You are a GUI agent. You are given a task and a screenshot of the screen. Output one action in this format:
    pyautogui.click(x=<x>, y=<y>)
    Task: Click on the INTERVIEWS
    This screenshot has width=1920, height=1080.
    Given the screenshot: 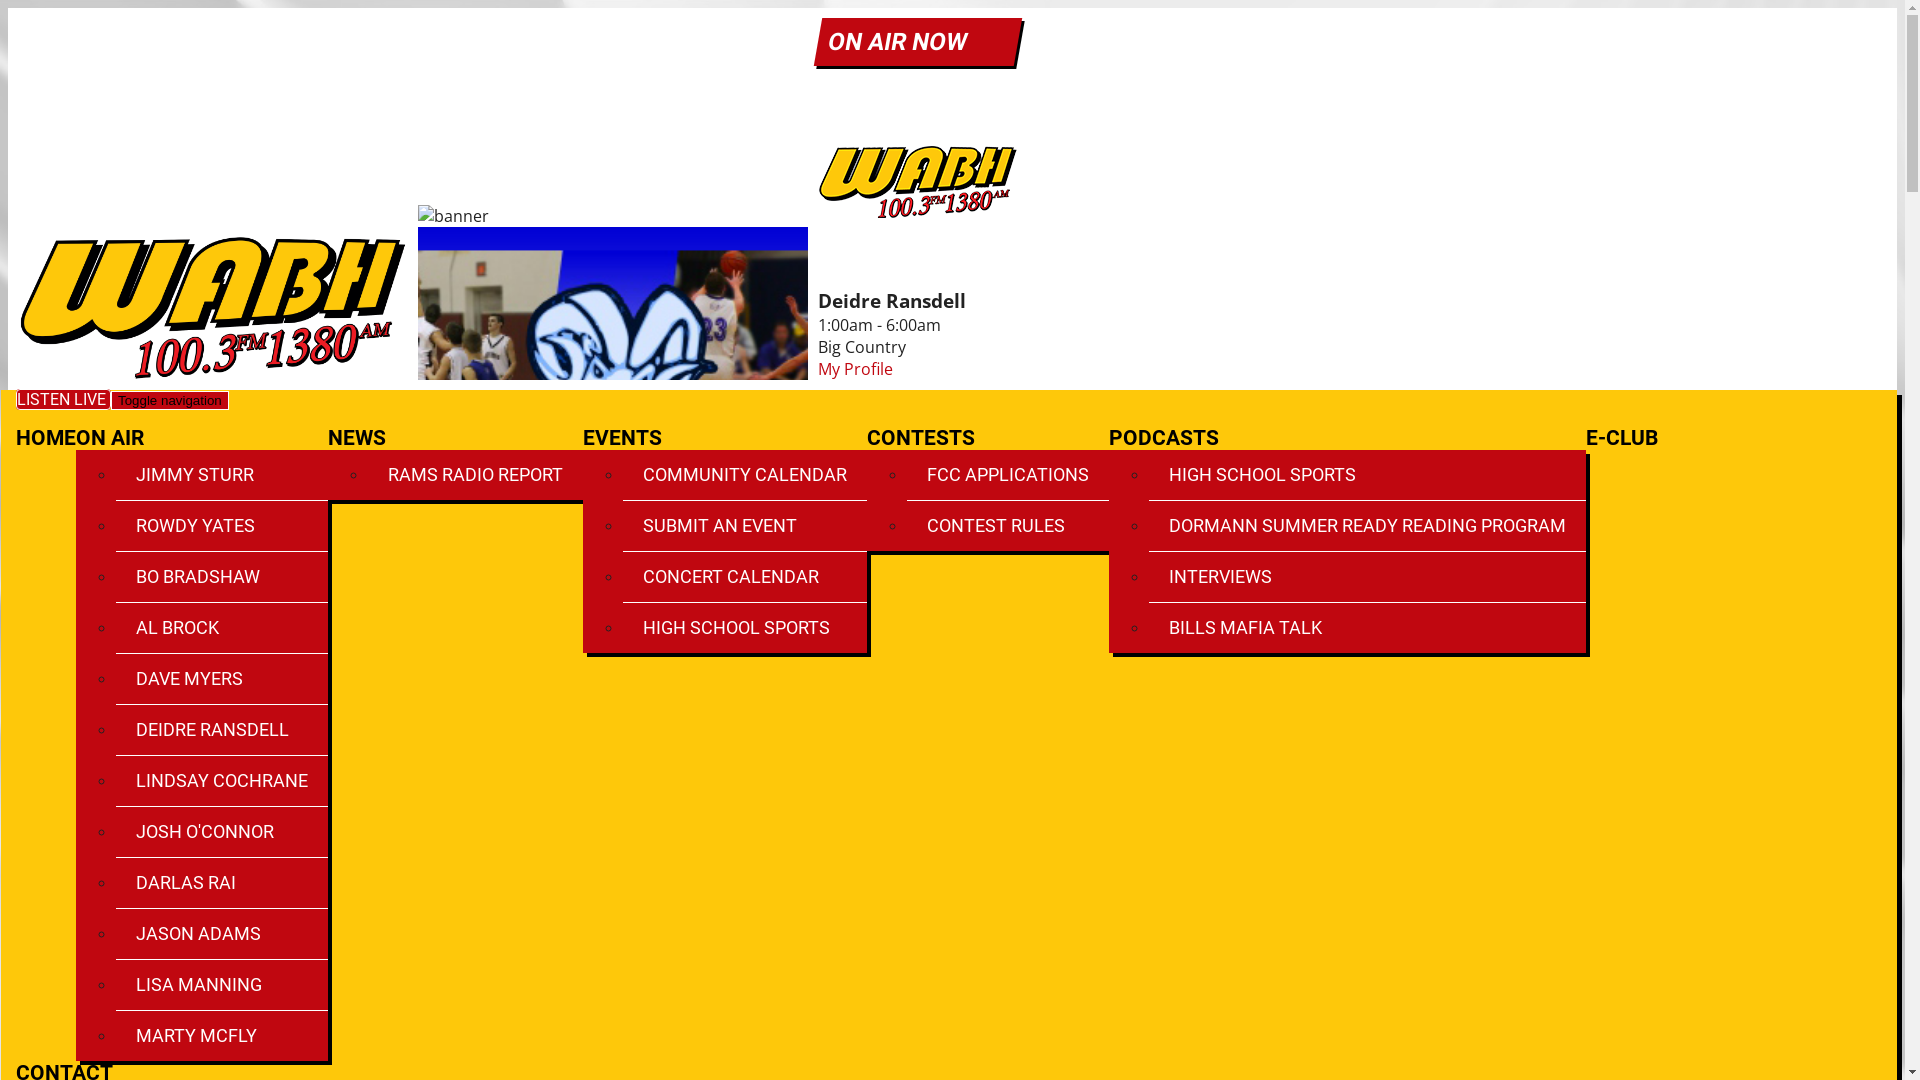 What is the action you would take?
    pyautogui.click(x=1368, y=577)
    